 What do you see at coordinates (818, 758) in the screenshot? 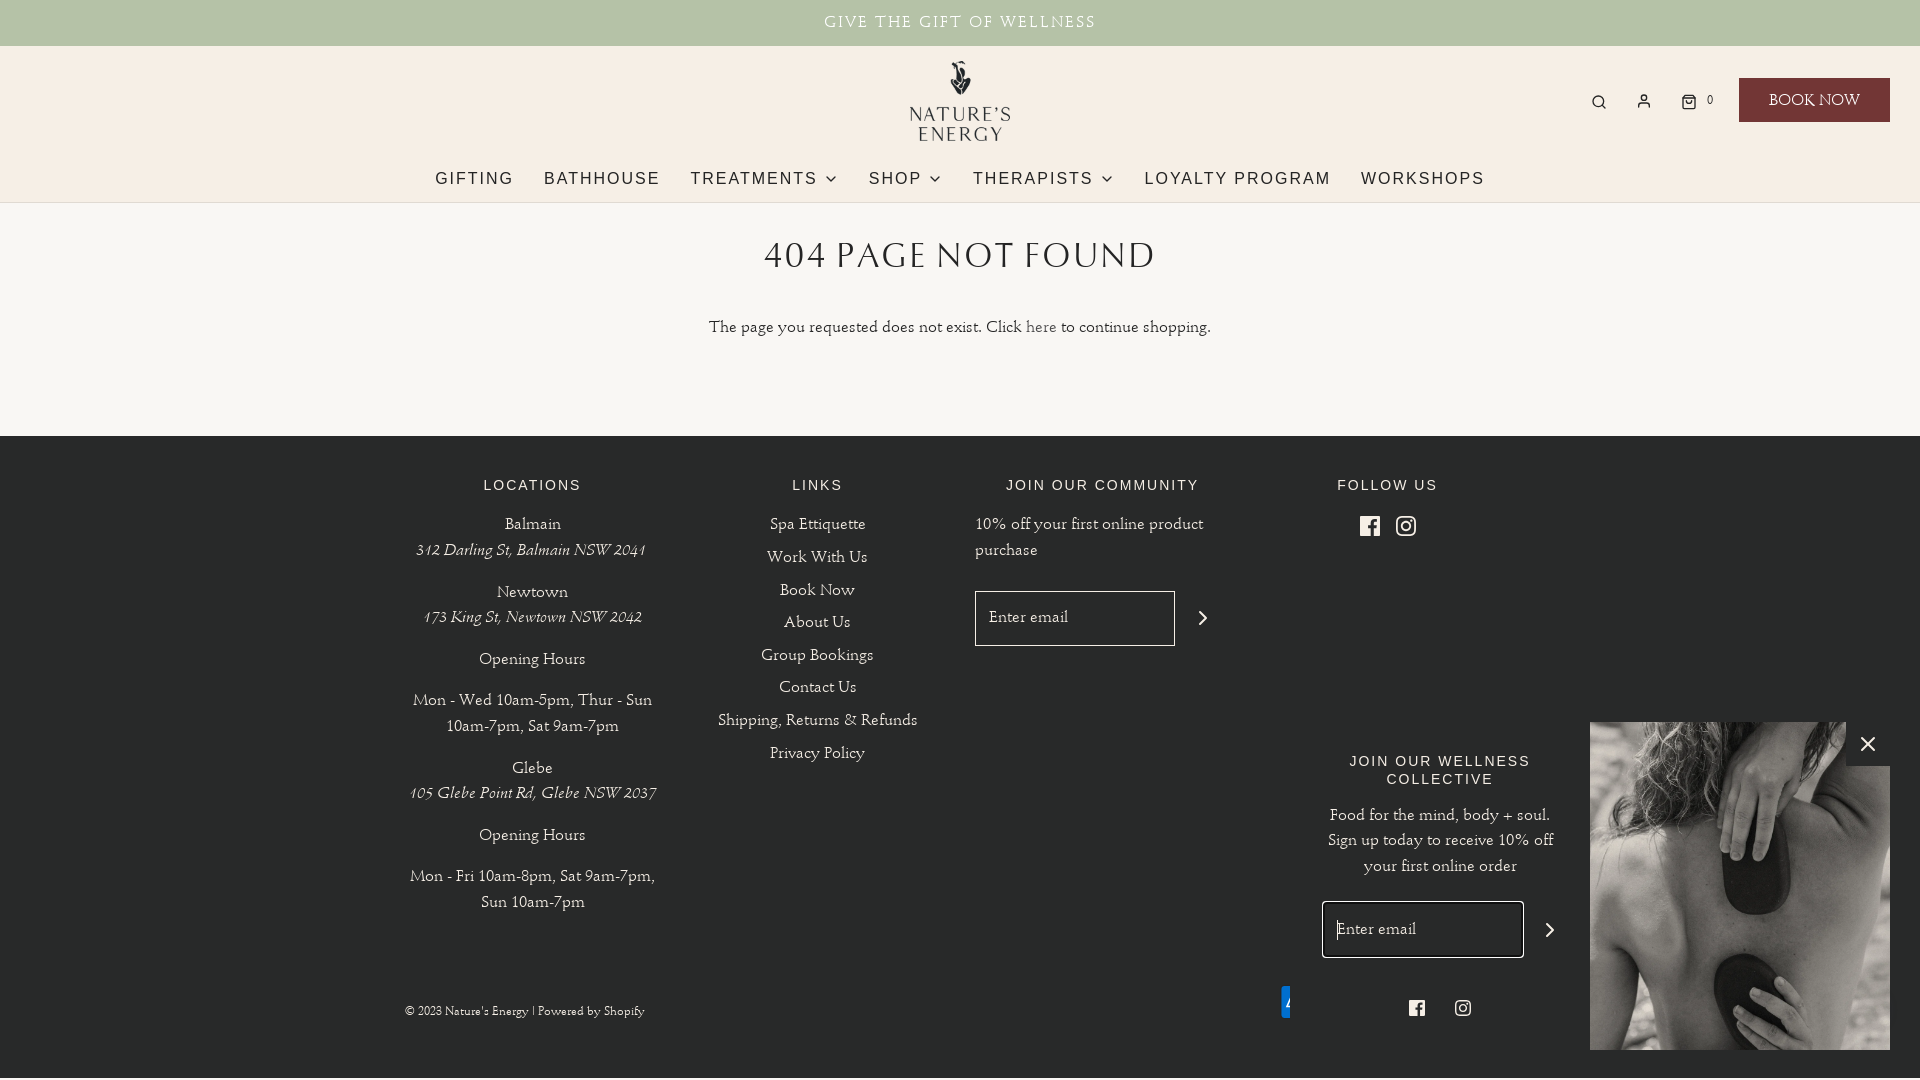
I see `Privacy Policy` at bounding box center [818, 758].